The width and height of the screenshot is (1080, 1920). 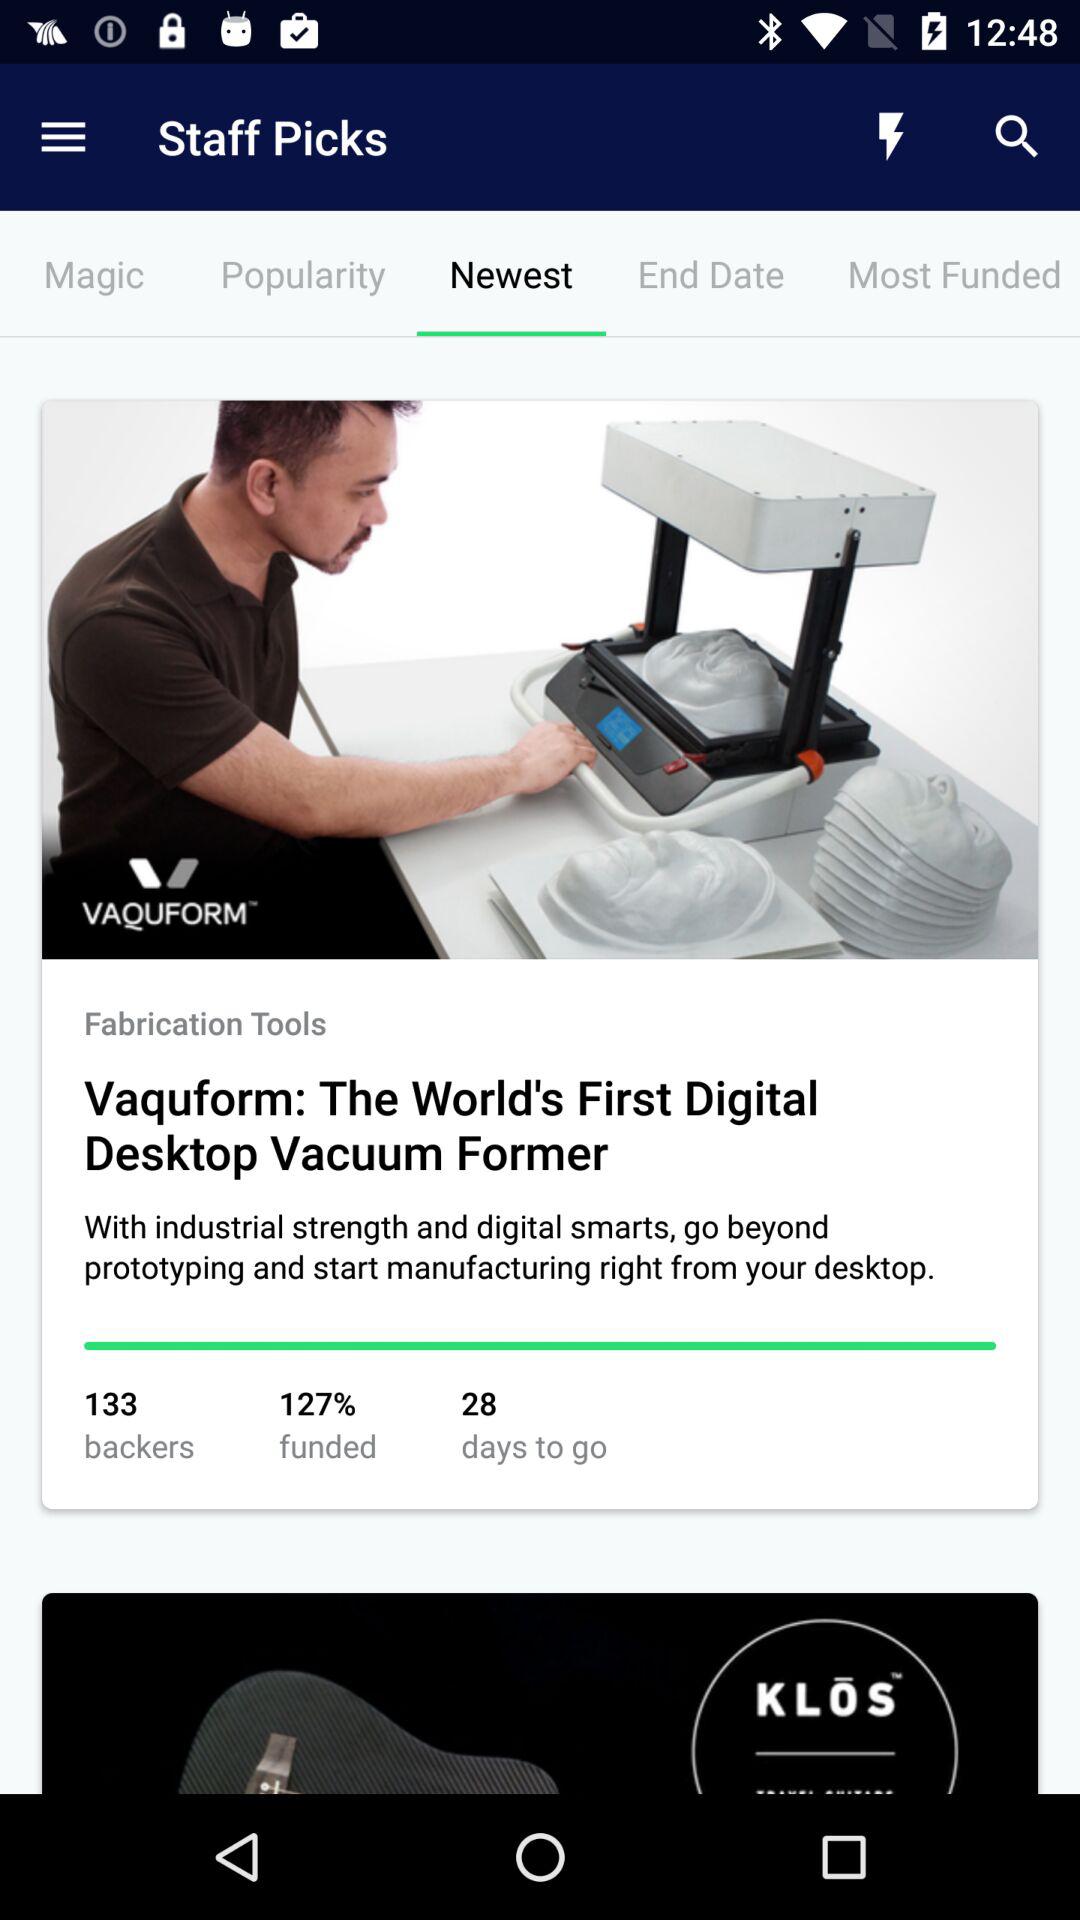 I want to click on tap icon to the left of the staff picks icon, so click(x=63, y=136).